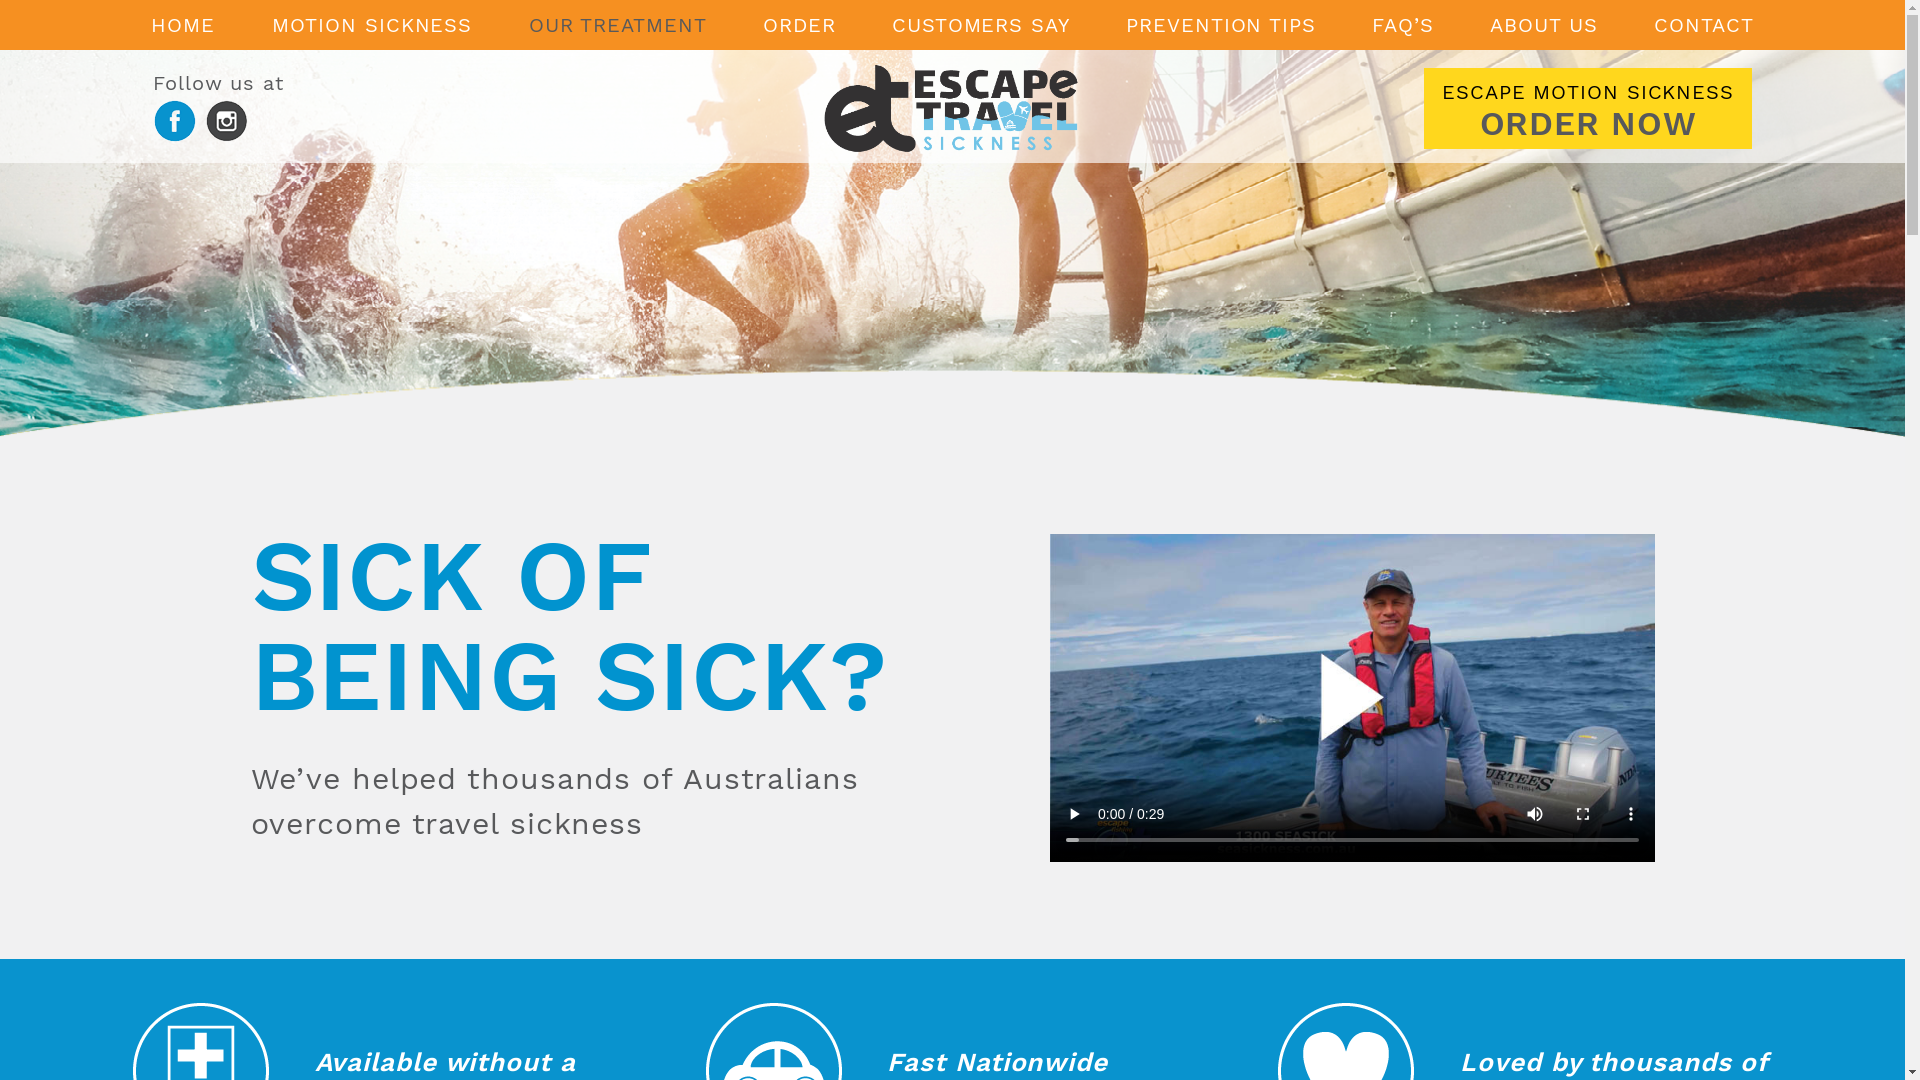  What do you see at coordinates (800, 25) in the screenshot?
I see `ORDER` at bounding box center [800, 25].